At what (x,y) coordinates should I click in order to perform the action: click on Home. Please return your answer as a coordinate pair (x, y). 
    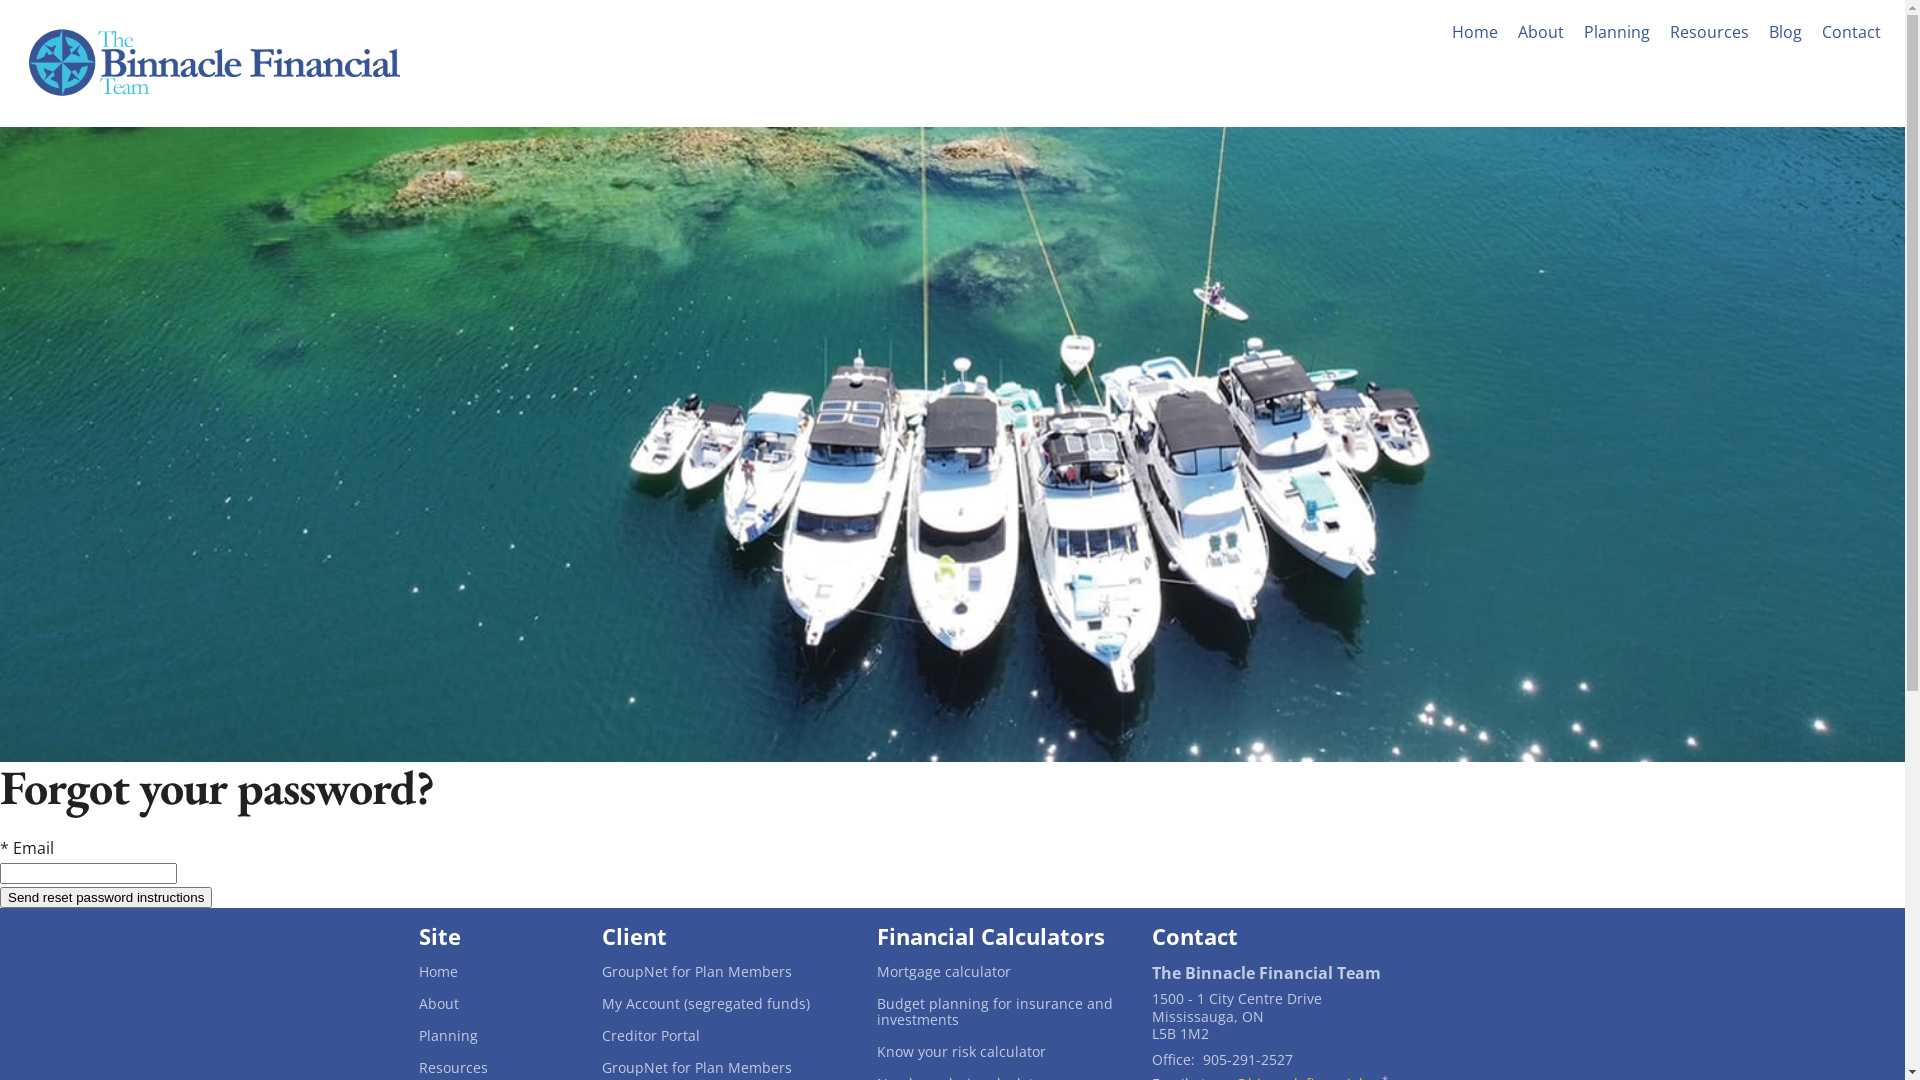
    Looking at the image, I should click on (1475, 32).